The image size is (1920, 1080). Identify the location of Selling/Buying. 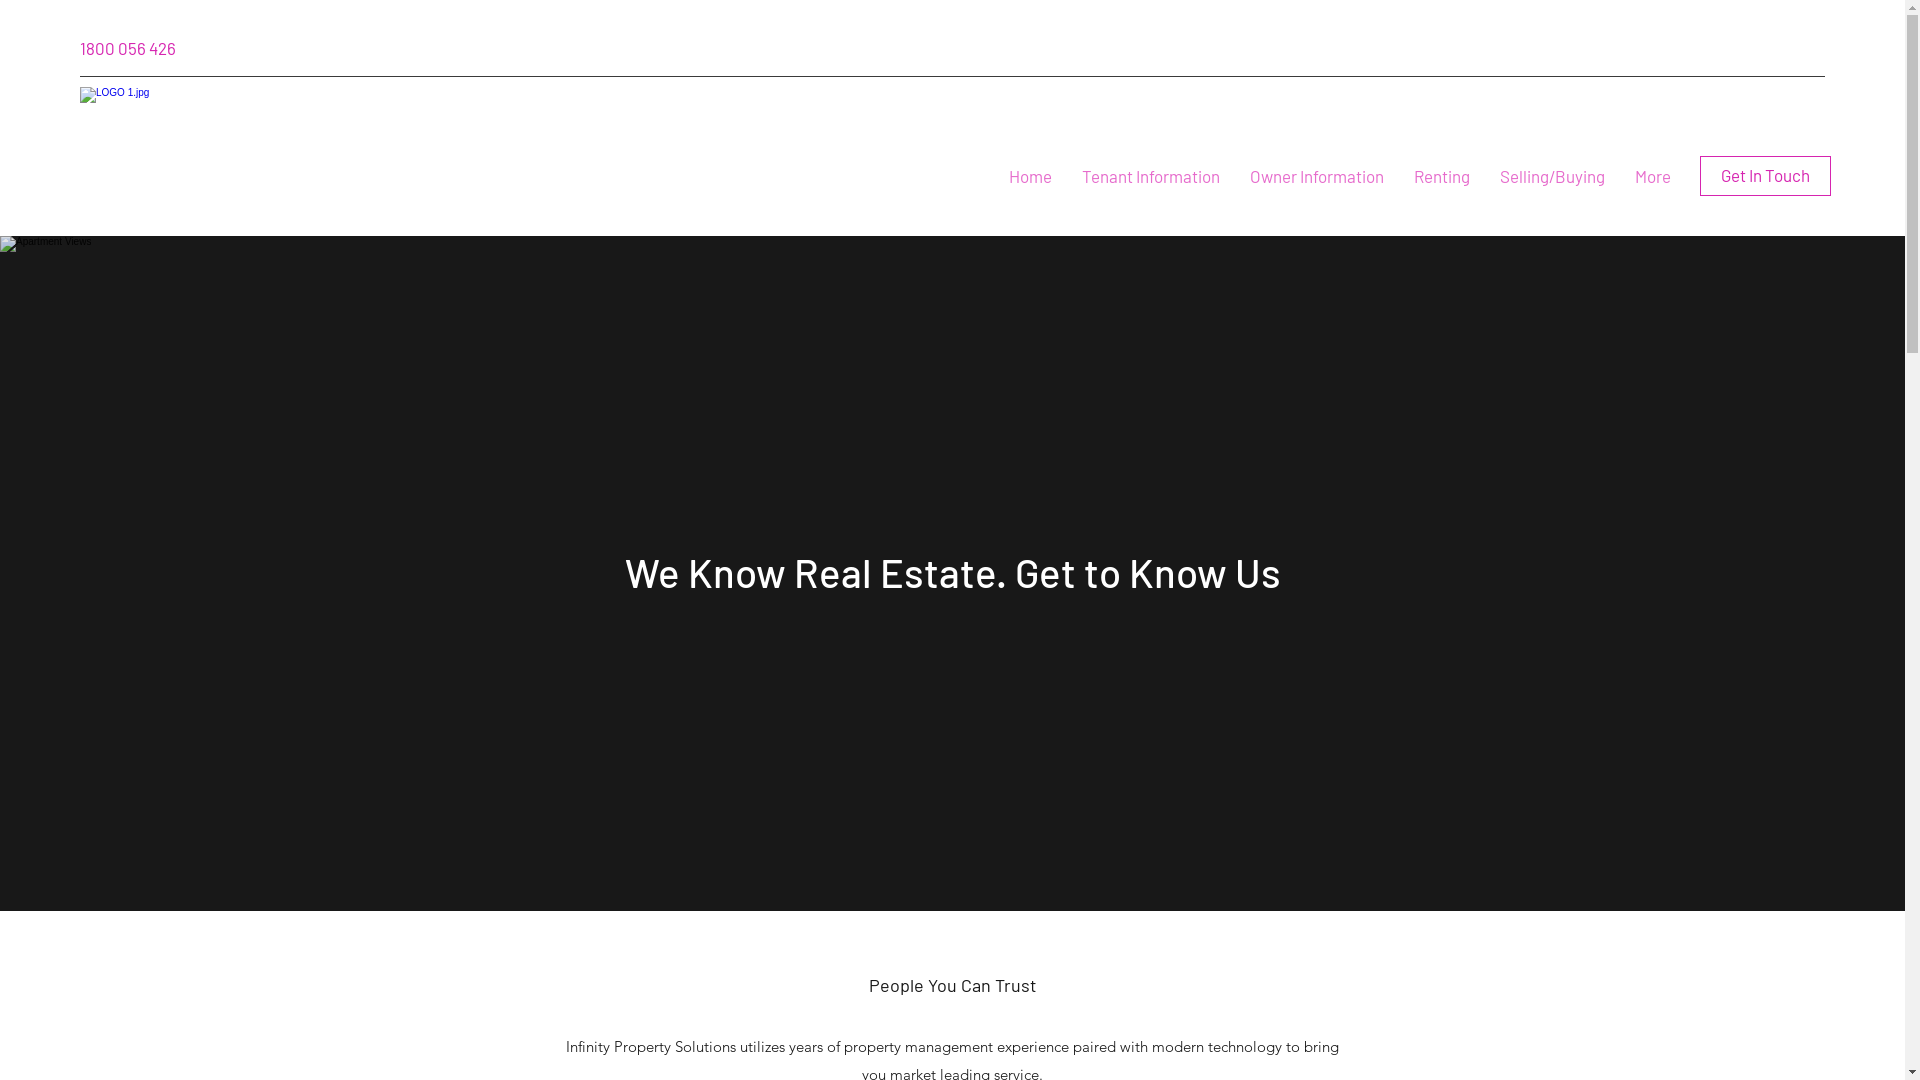
(1552, 176).